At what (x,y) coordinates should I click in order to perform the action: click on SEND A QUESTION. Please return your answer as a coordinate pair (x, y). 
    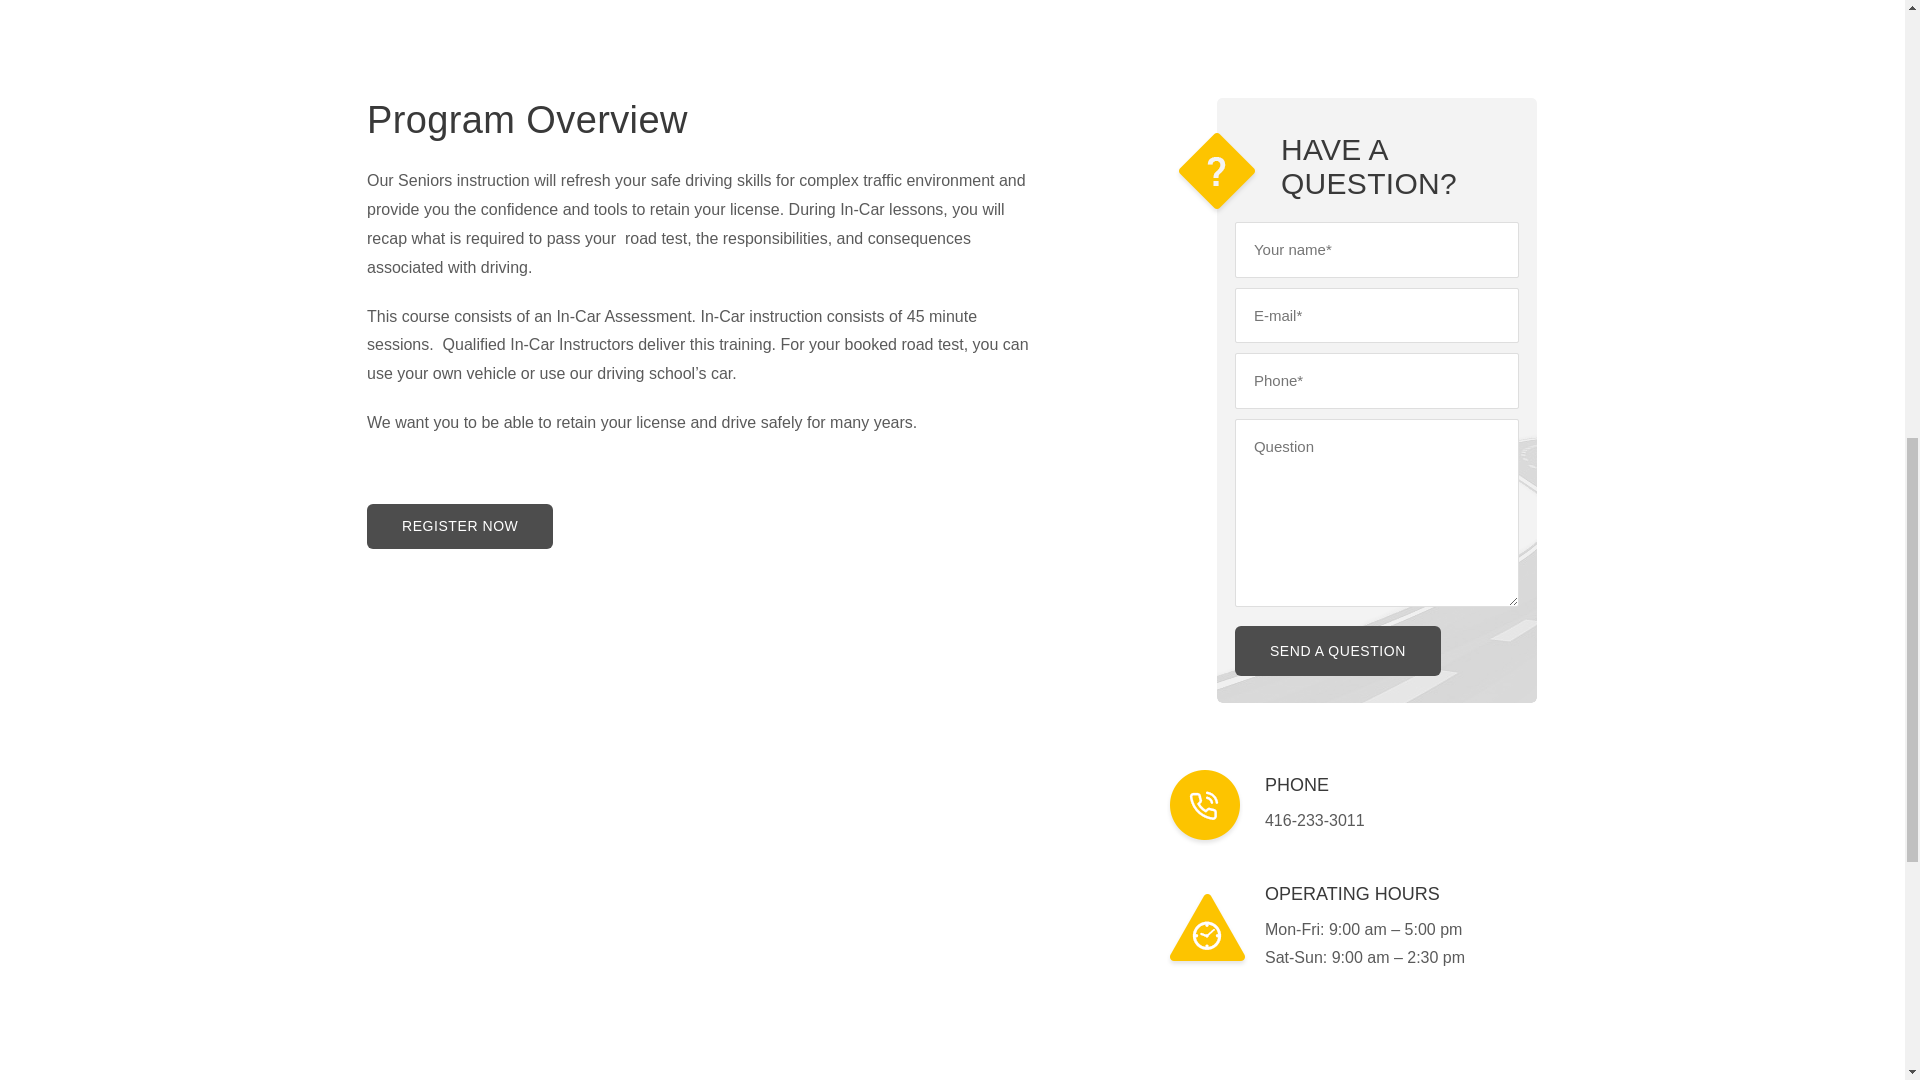
    Looking at the image, I should click on (1338, 651).